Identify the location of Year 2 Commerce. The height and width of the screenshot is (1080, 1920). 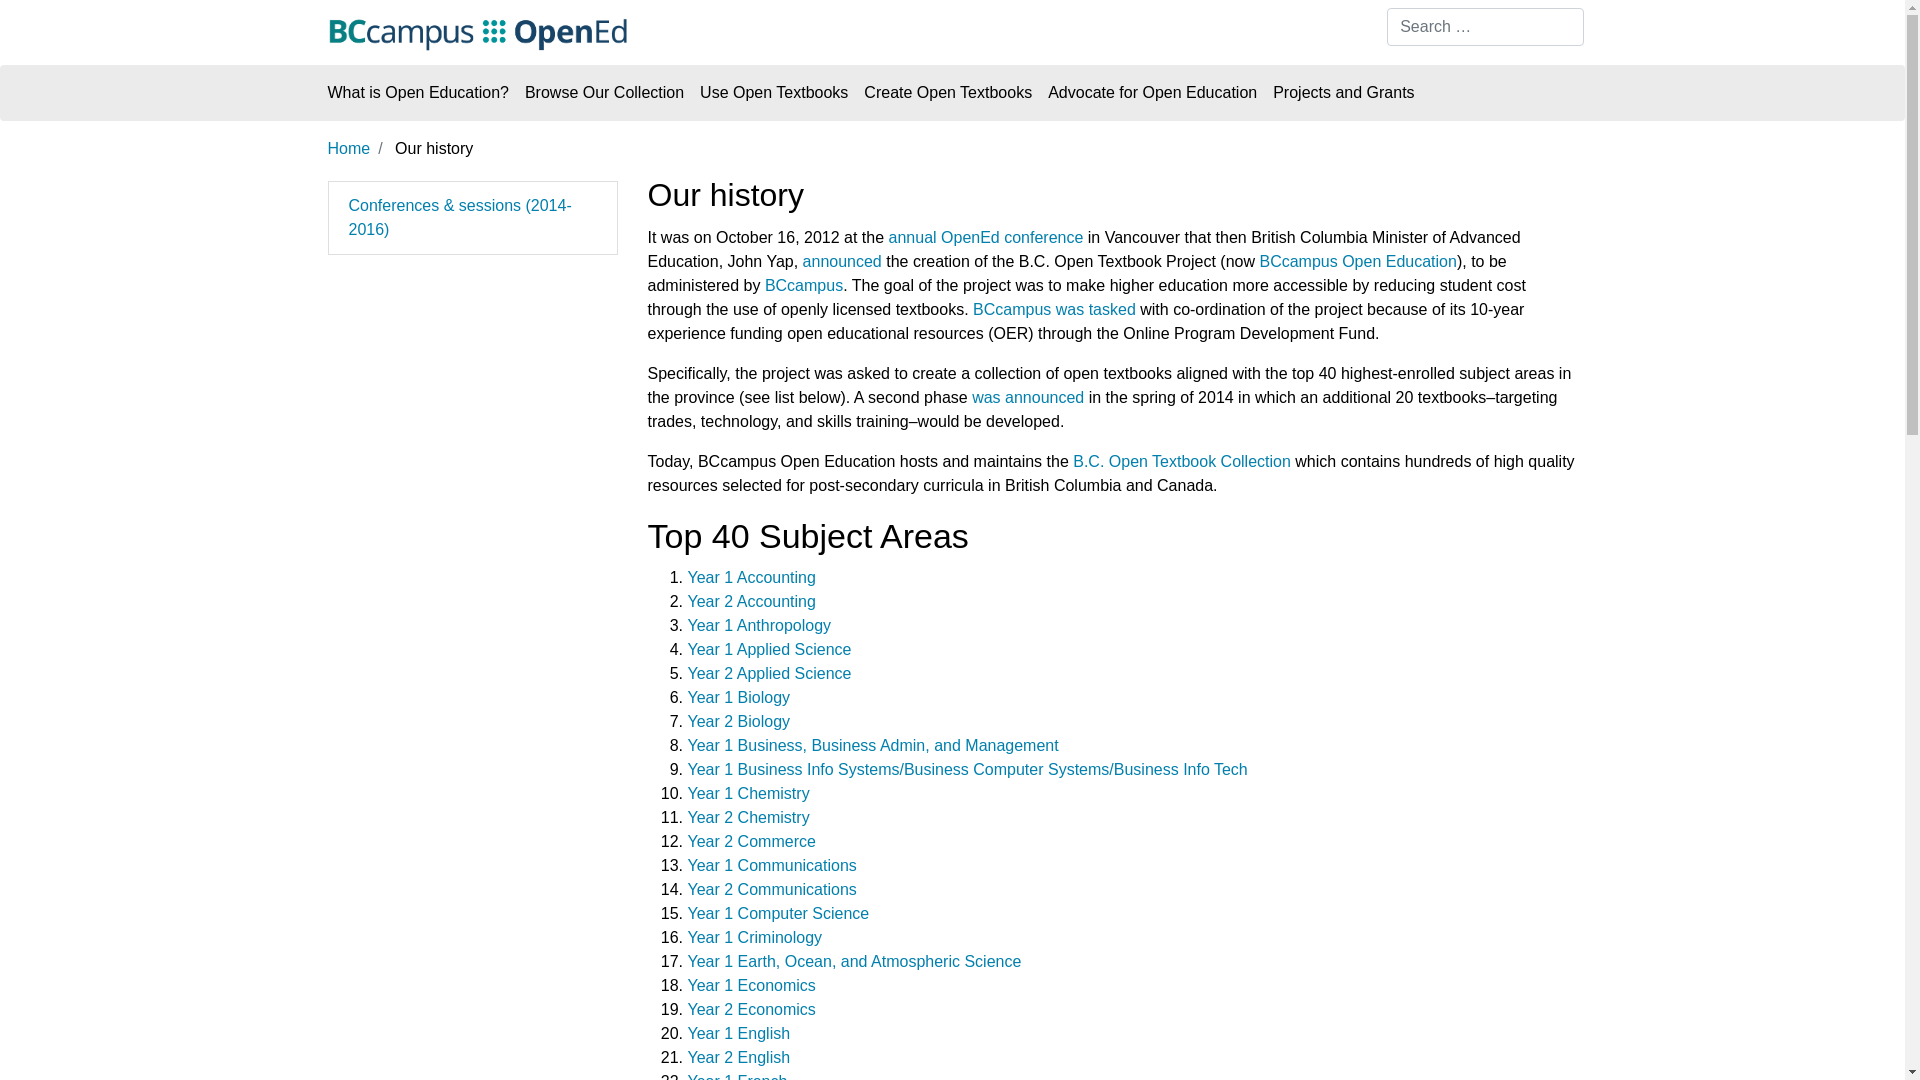
(752, 842).